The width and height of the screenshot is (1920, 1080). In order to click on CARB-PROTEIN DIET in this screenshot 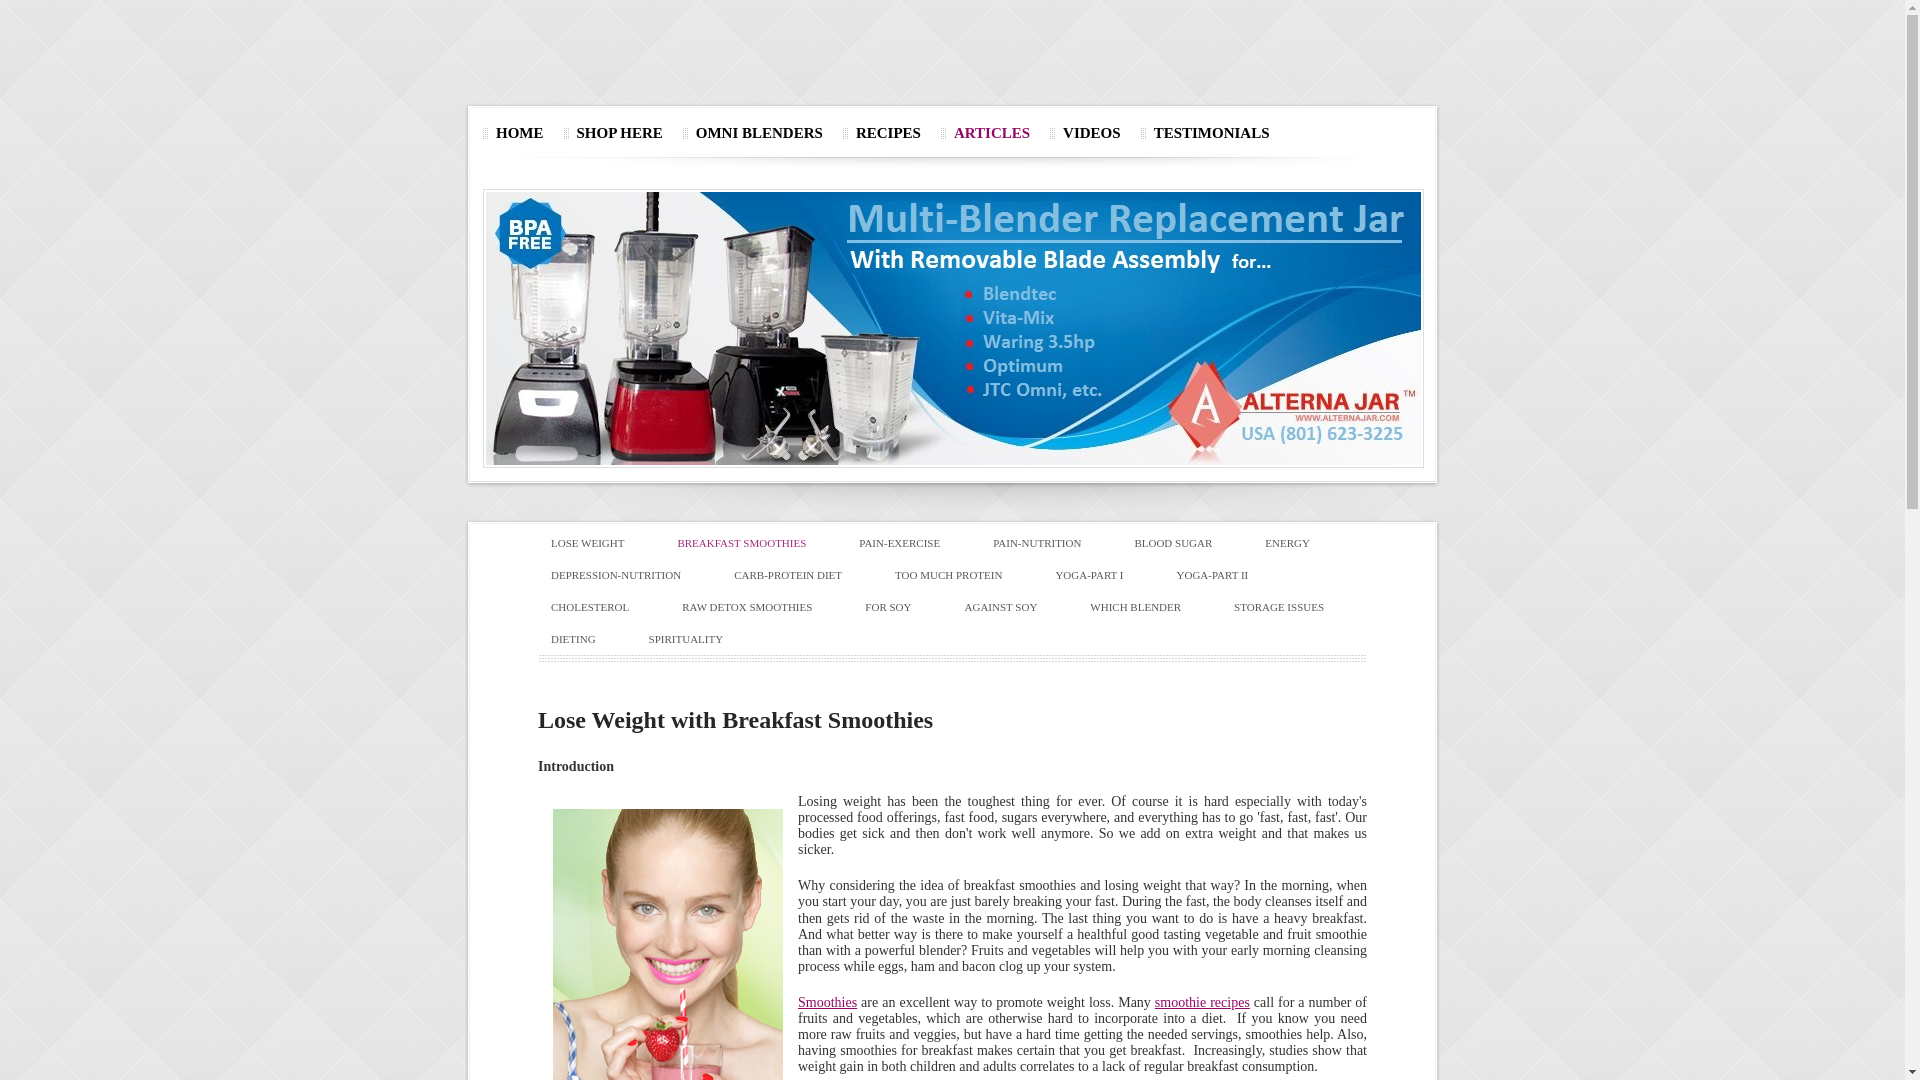, I will do `click(802, 575)`.